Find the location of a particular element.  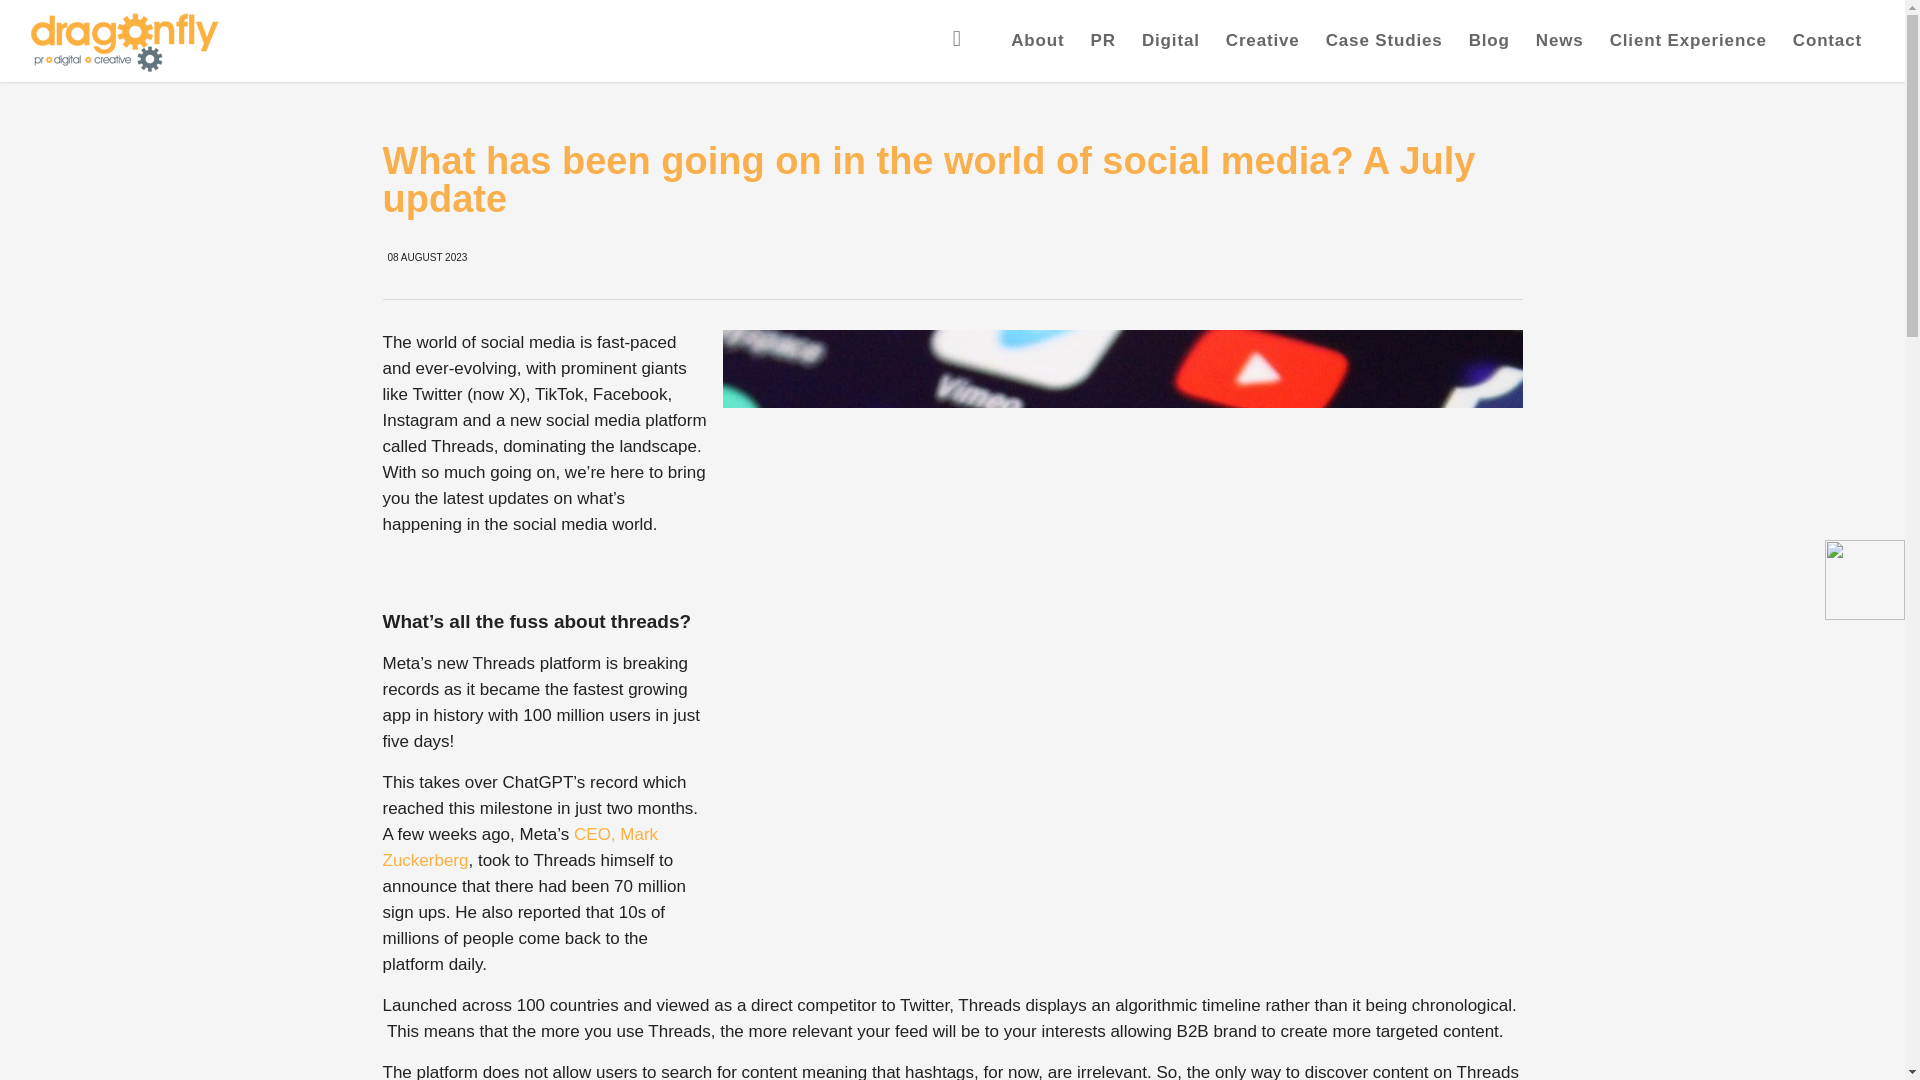

News is located at coordinates (1560, 41).